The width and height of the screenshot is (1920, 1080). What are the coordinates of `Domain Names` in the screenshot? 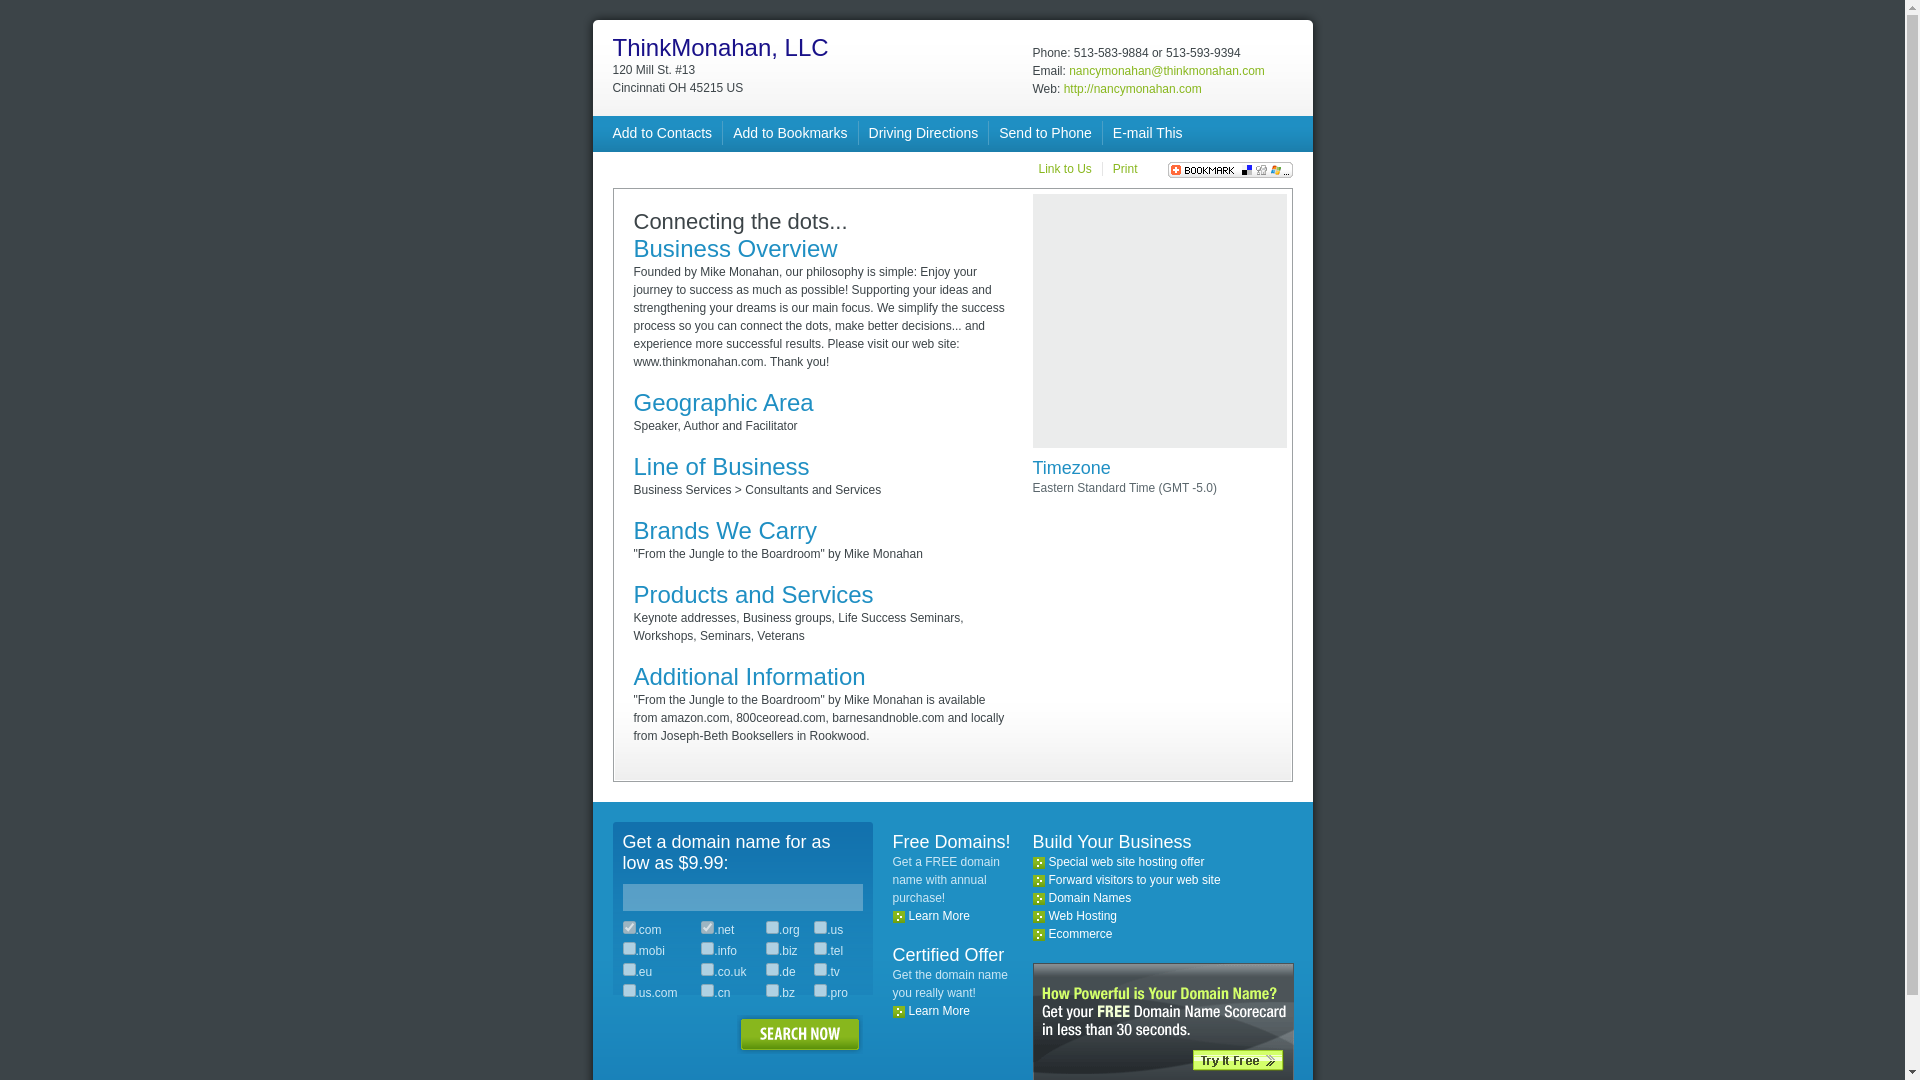 It's located at (1089, 898).